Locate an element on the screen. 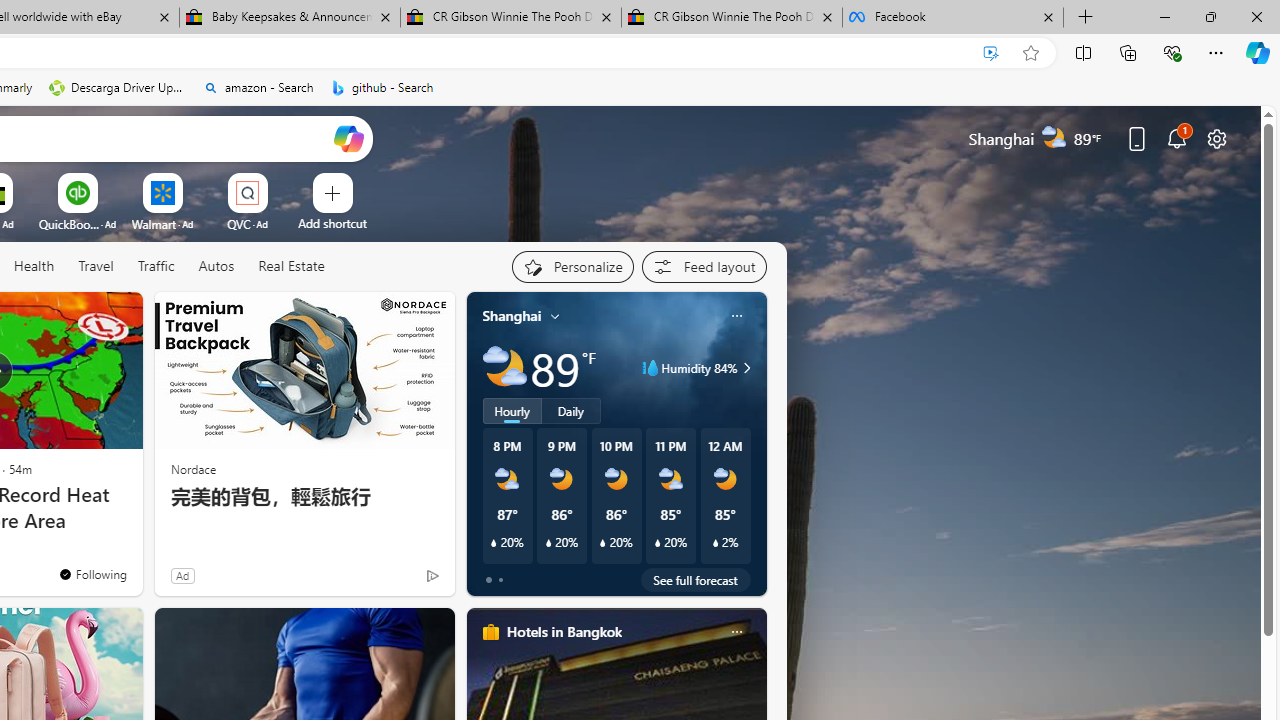 The height and width of the screenshot is (720, 1280). Page settings is located at coordinates (1216, 138).